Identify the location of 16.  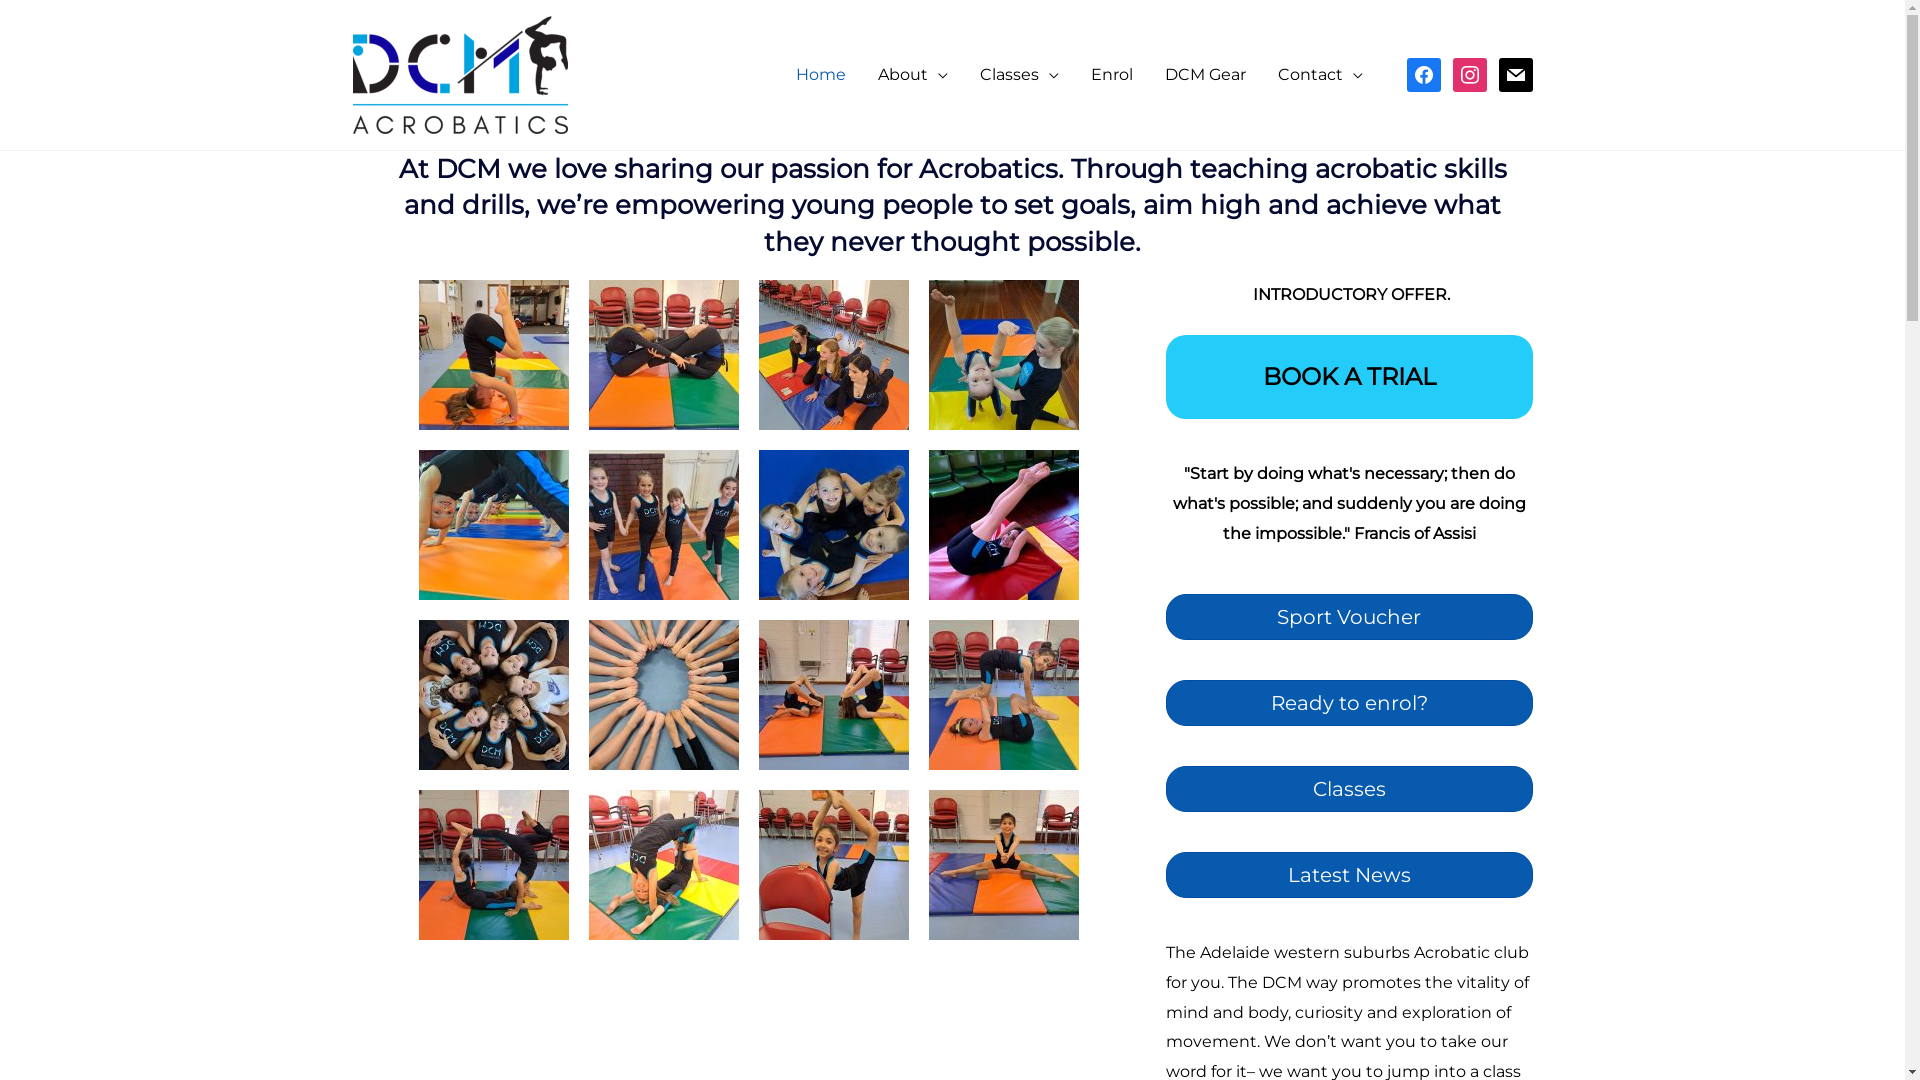
(1003, 355).